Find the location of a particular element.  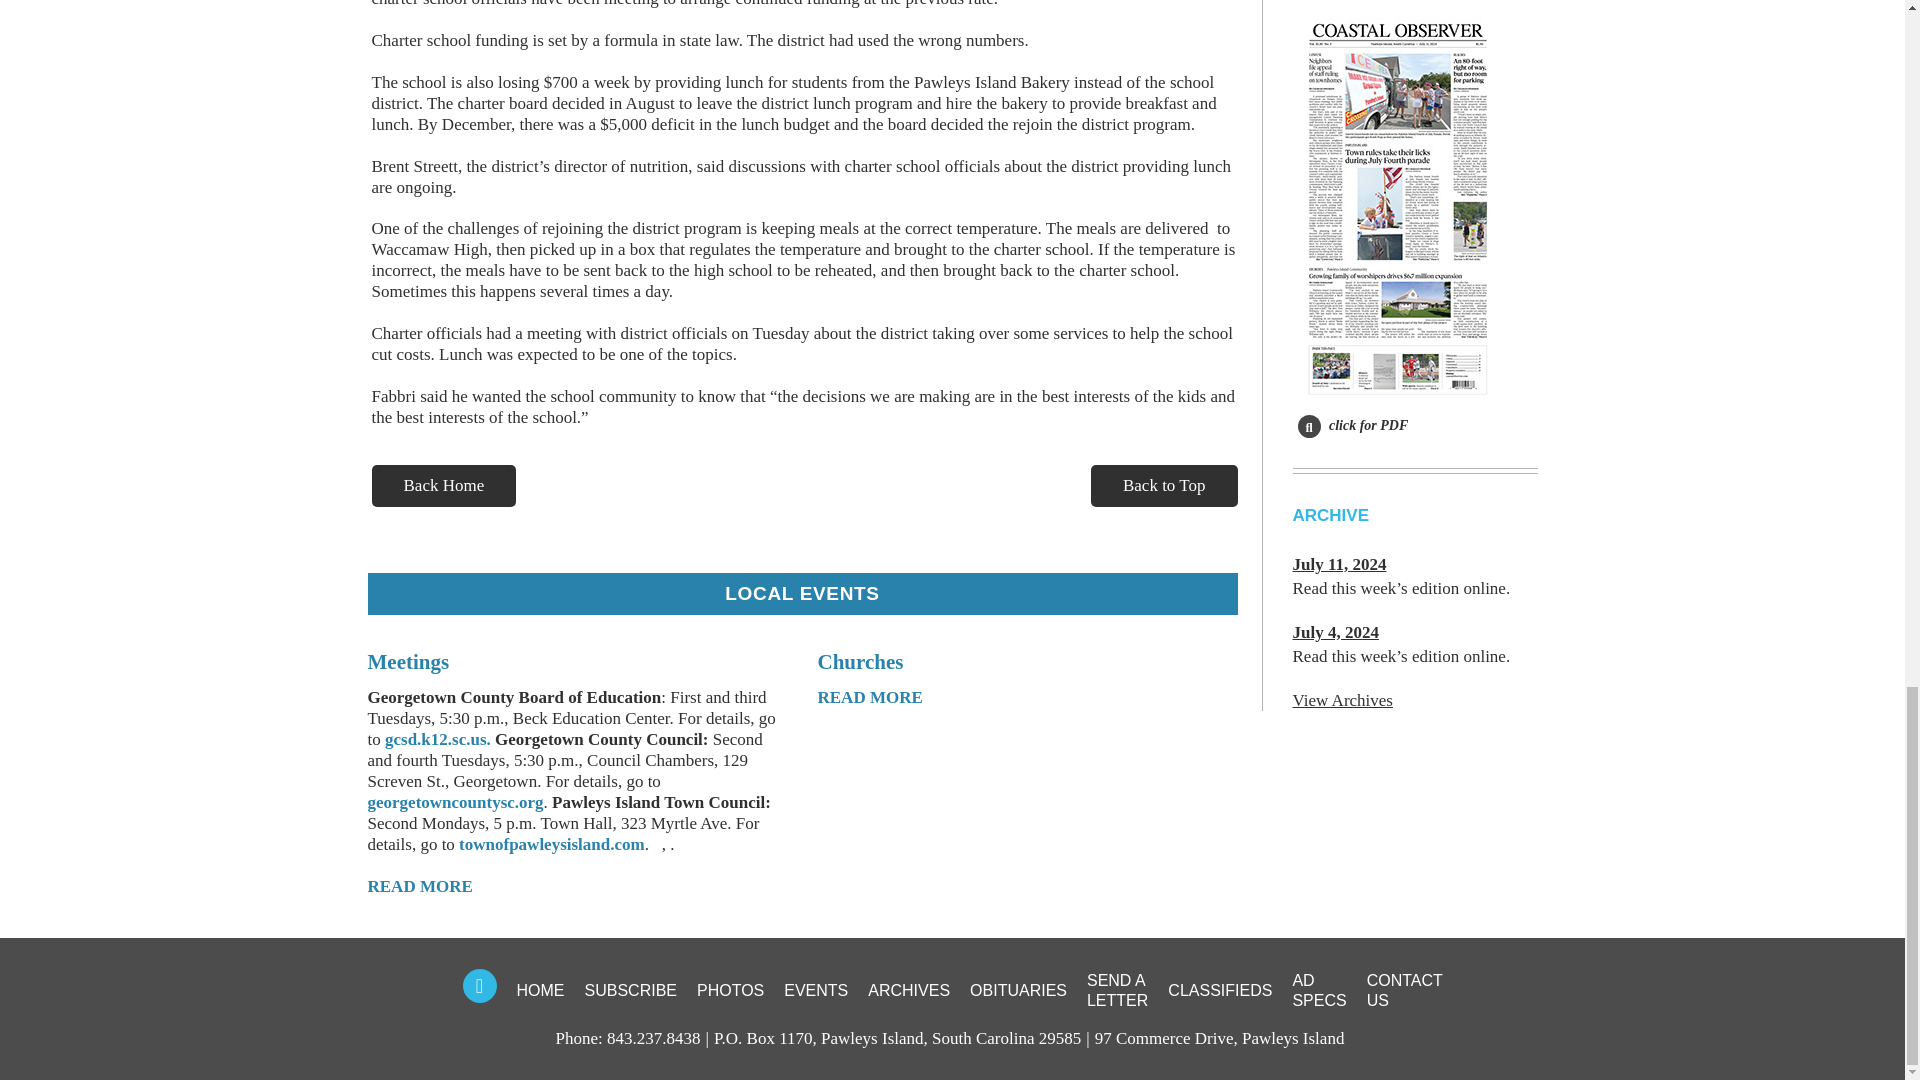

. is located at coordinates (489, 740).